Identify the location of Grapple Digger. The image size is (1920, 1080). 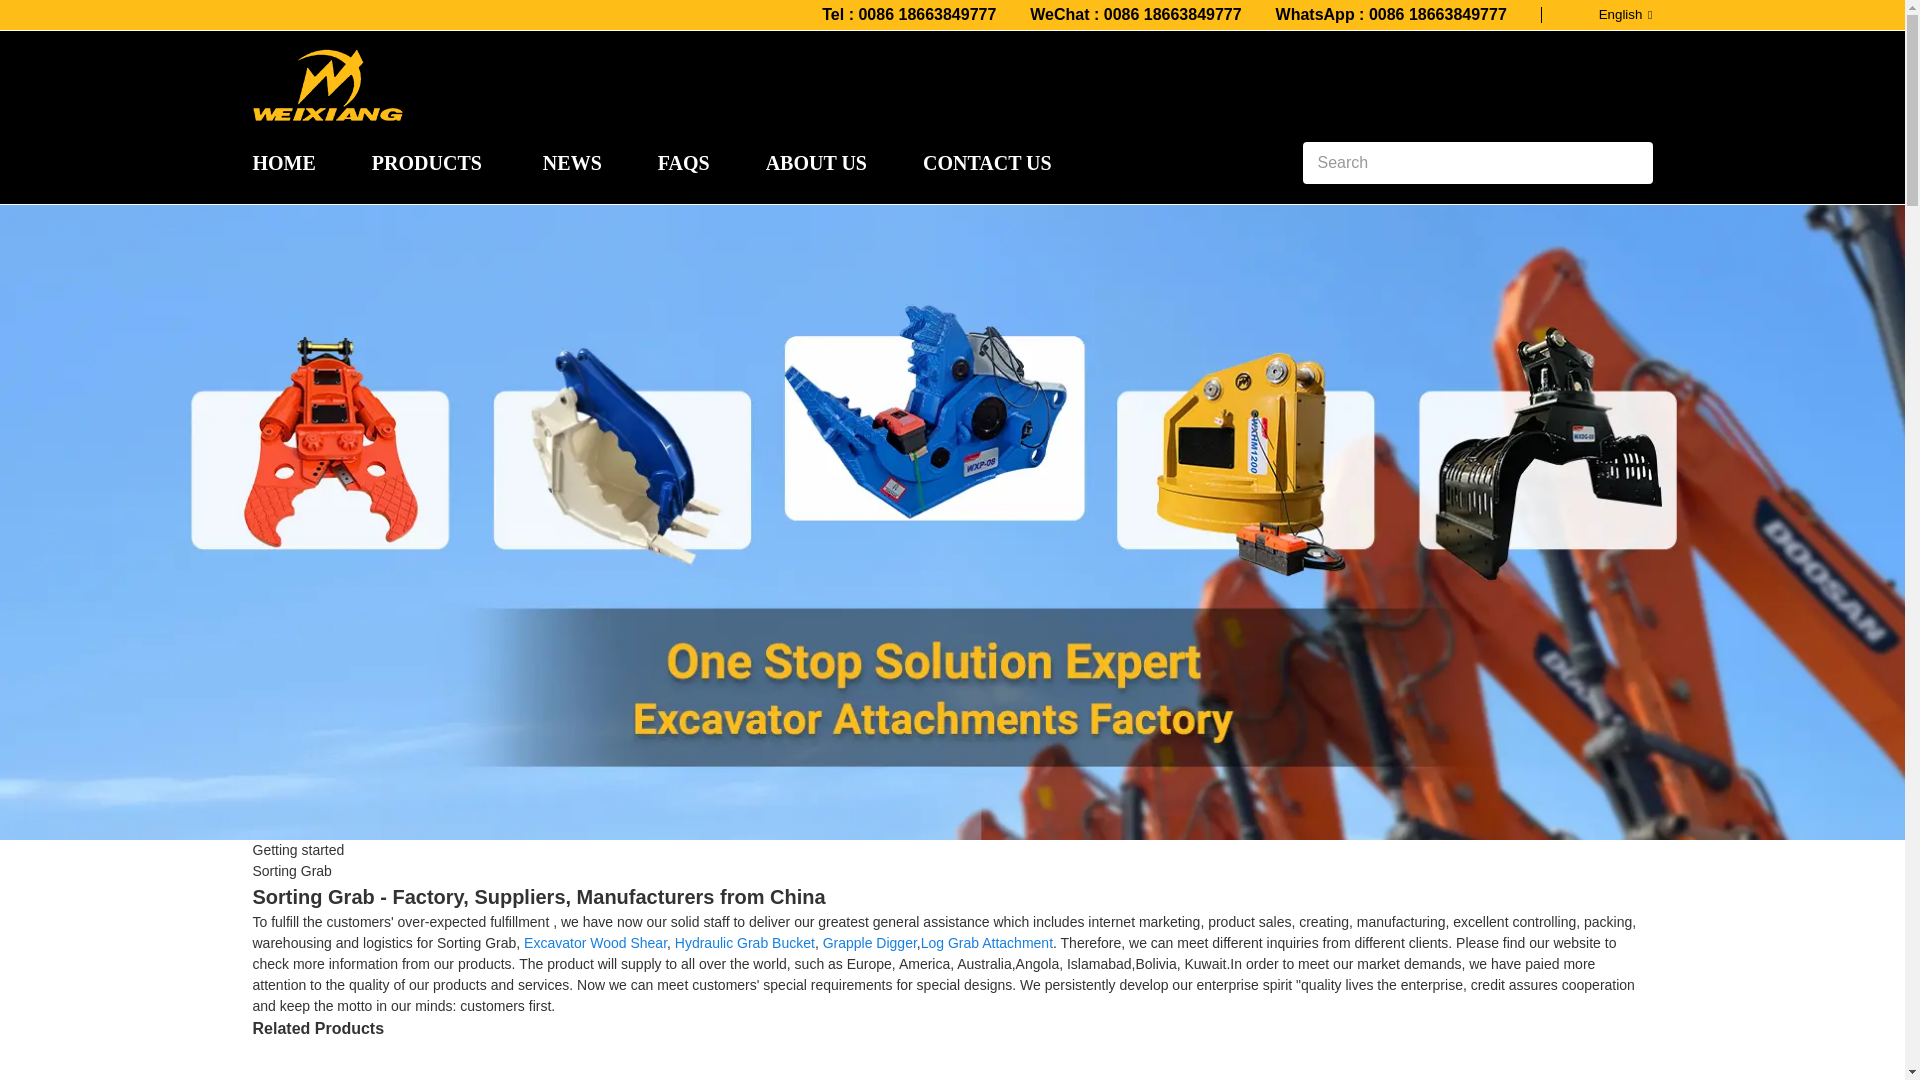
(870, 943).